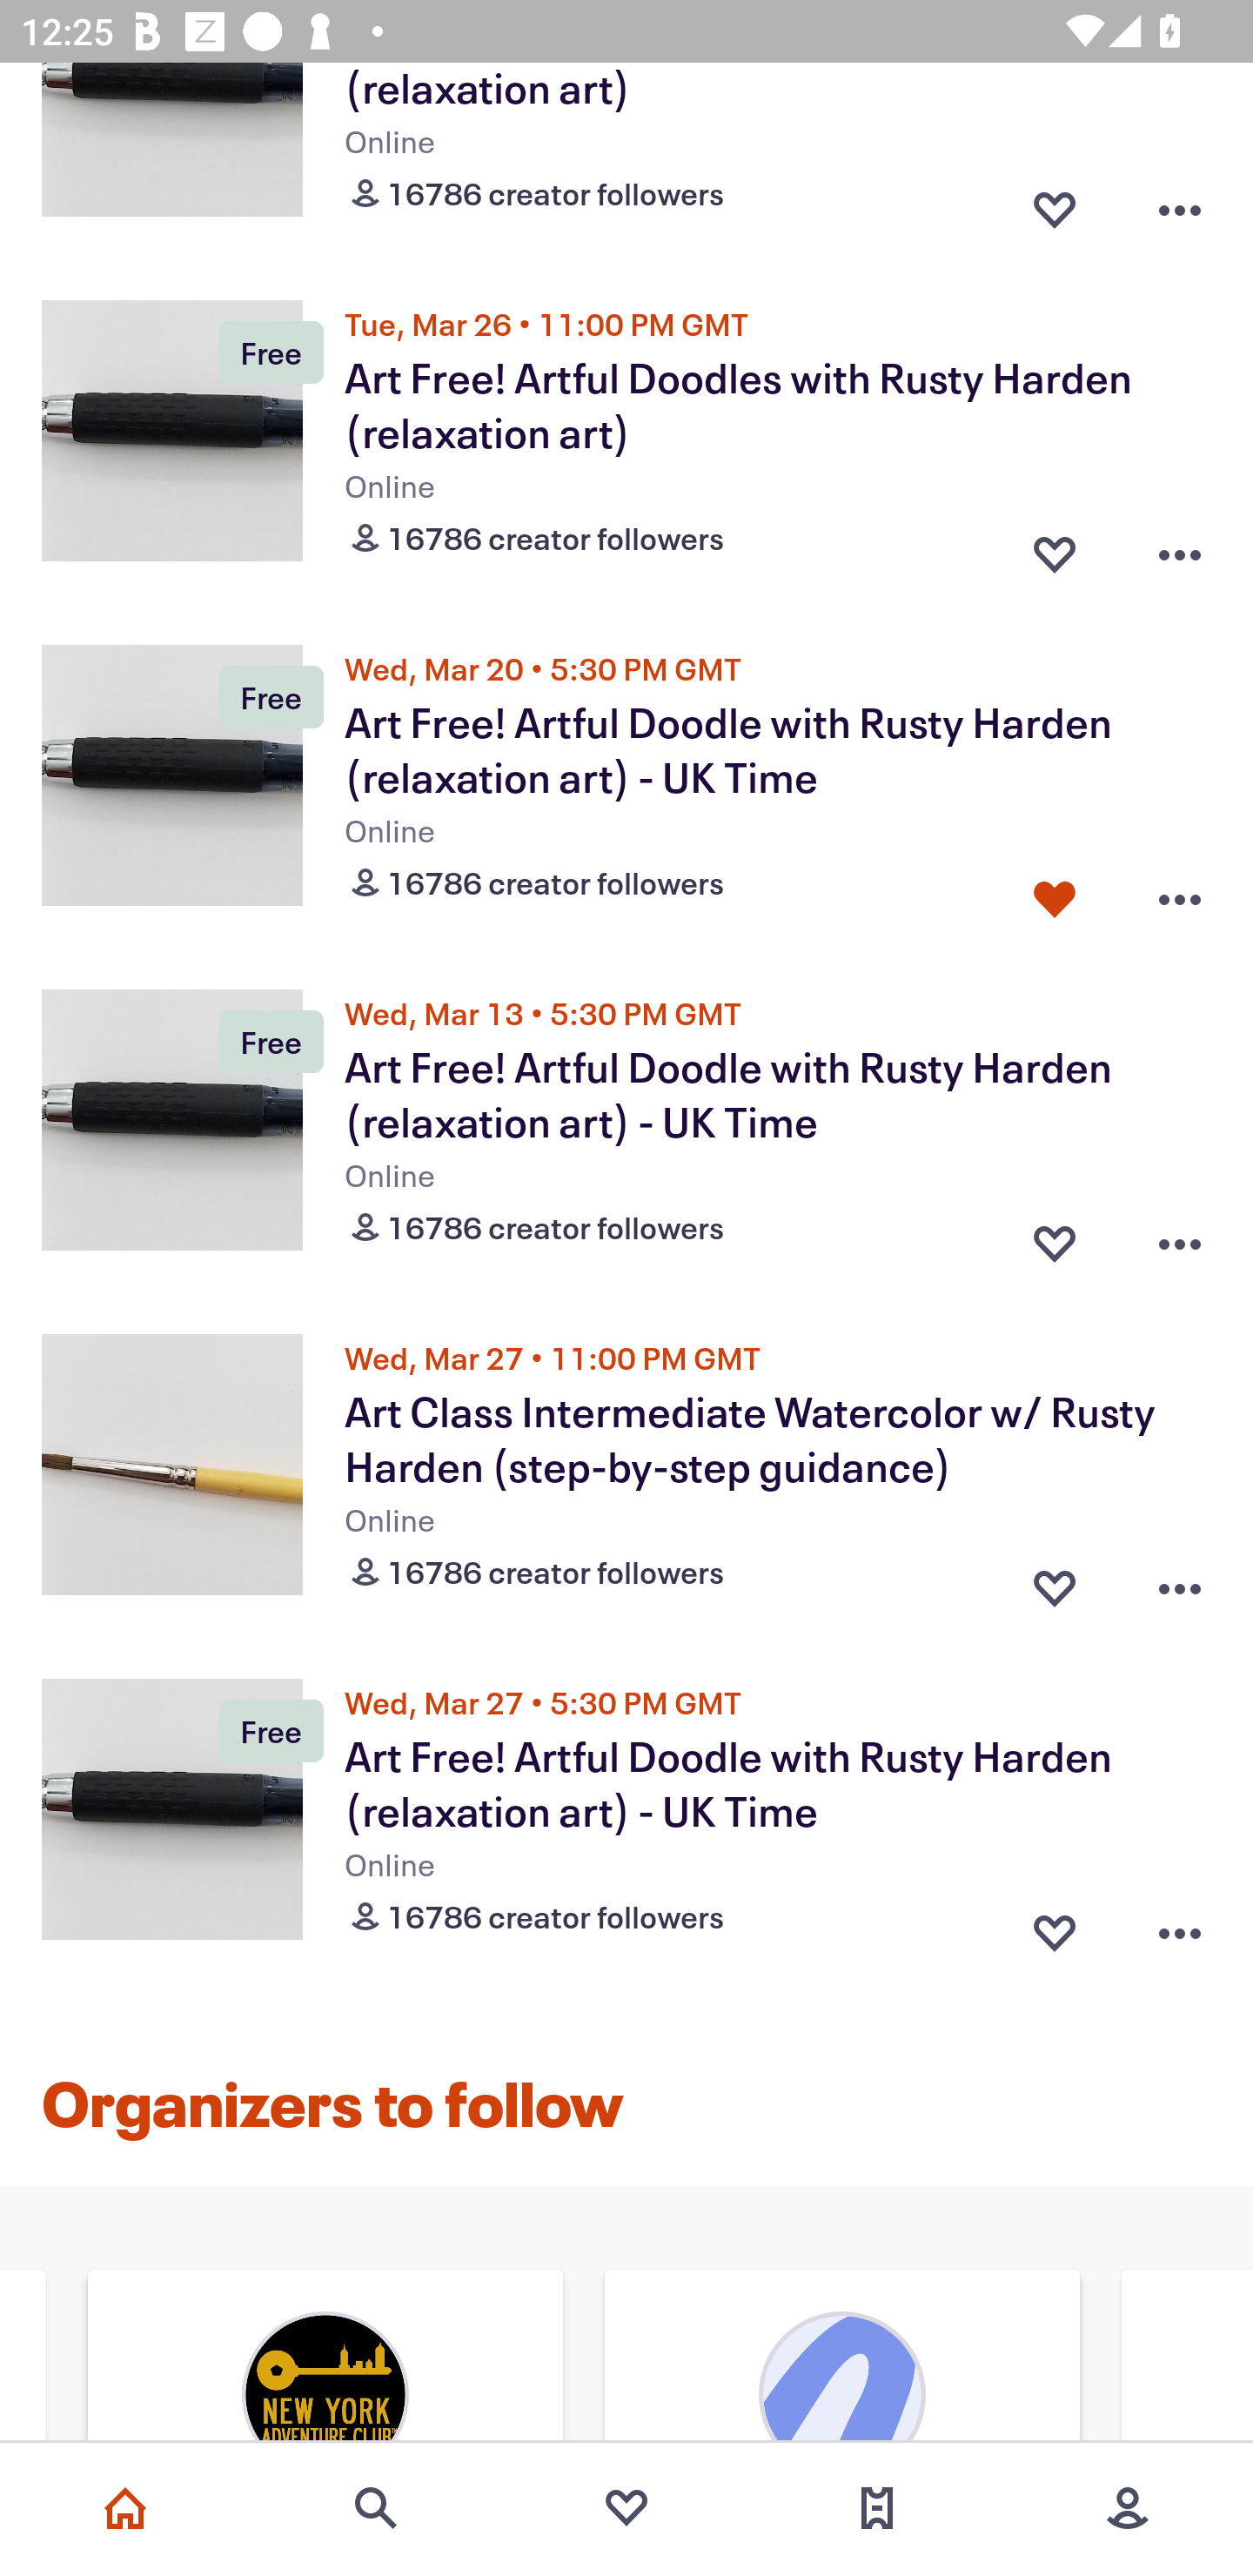 The width and height of the screenshot is (1253, 2576). What do you see at coordinates (1180, 1581) in the screenshot?
I see `Overflow menu button` at bounding box center [1180, 1581].